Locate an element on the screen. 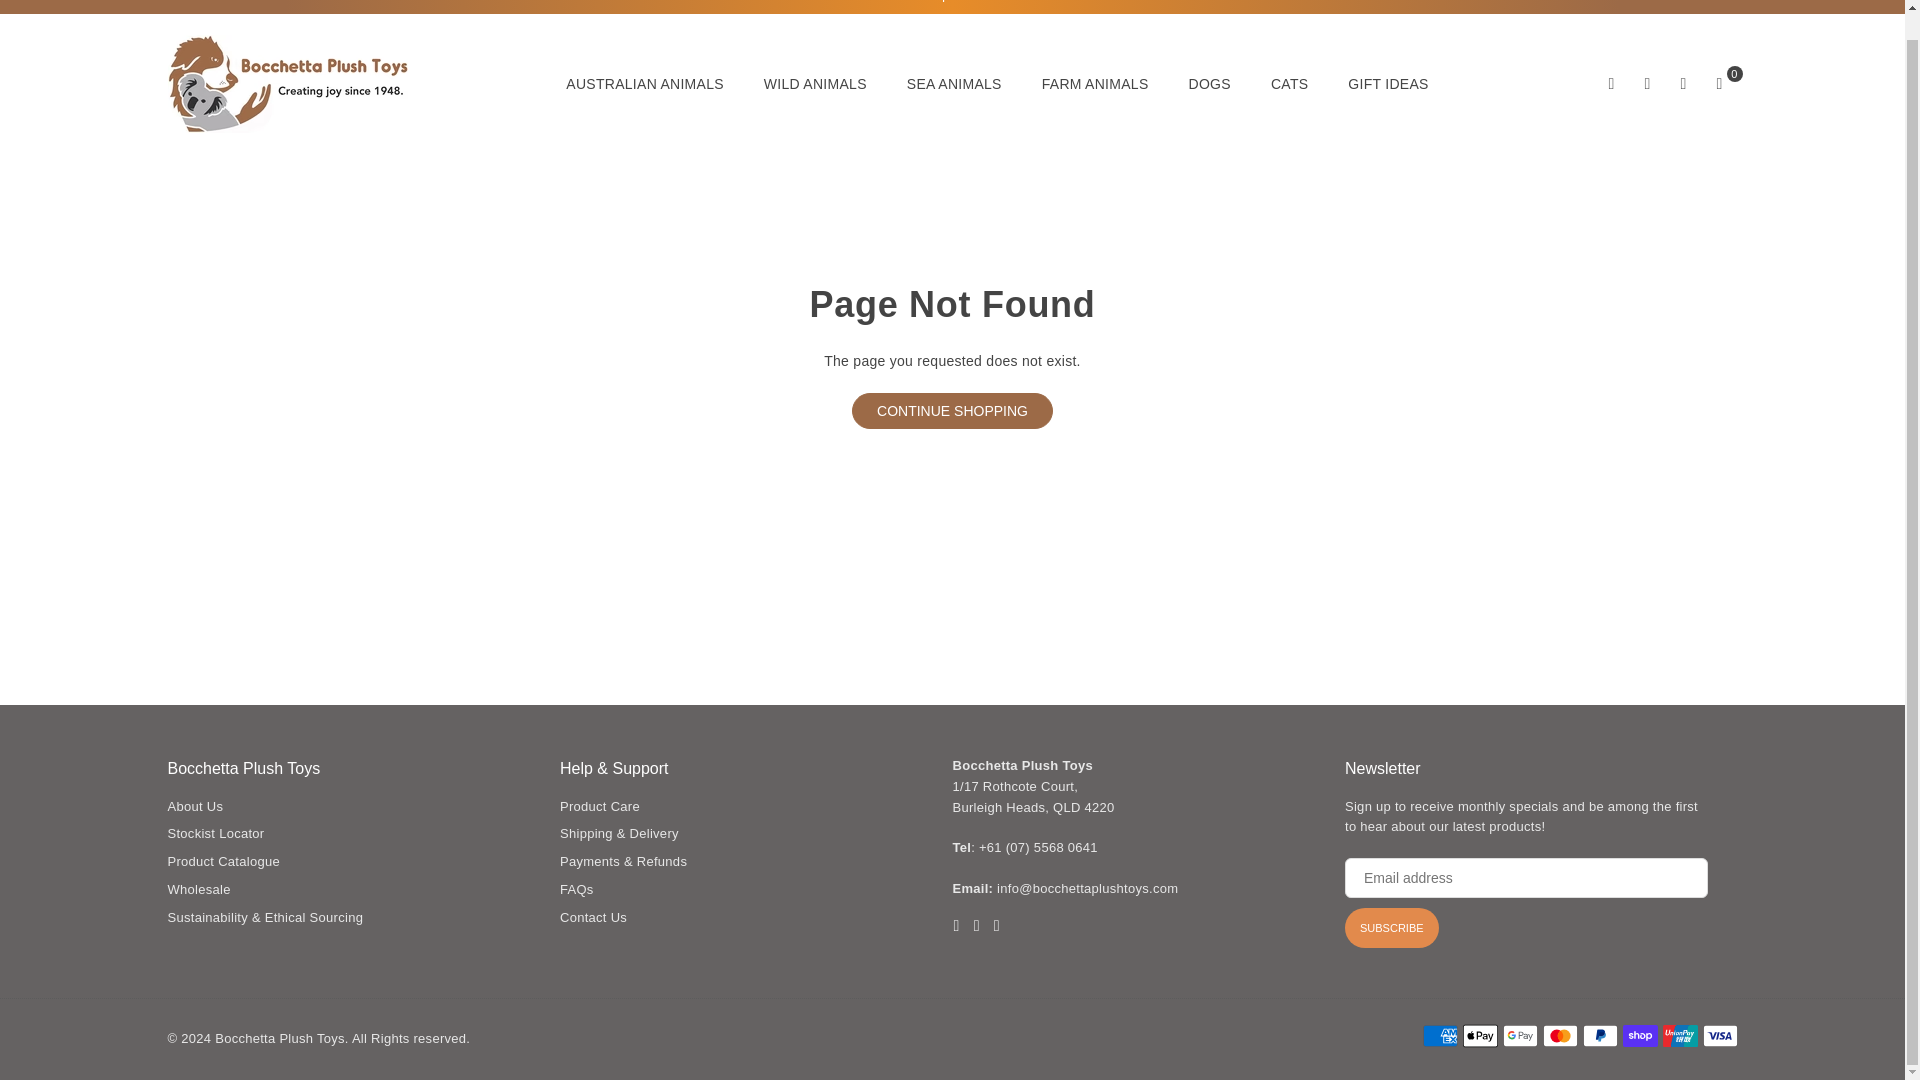 The height and width of the screenshot is (1080, 1920). Google Pay is located at coordinates (1519, 1035).